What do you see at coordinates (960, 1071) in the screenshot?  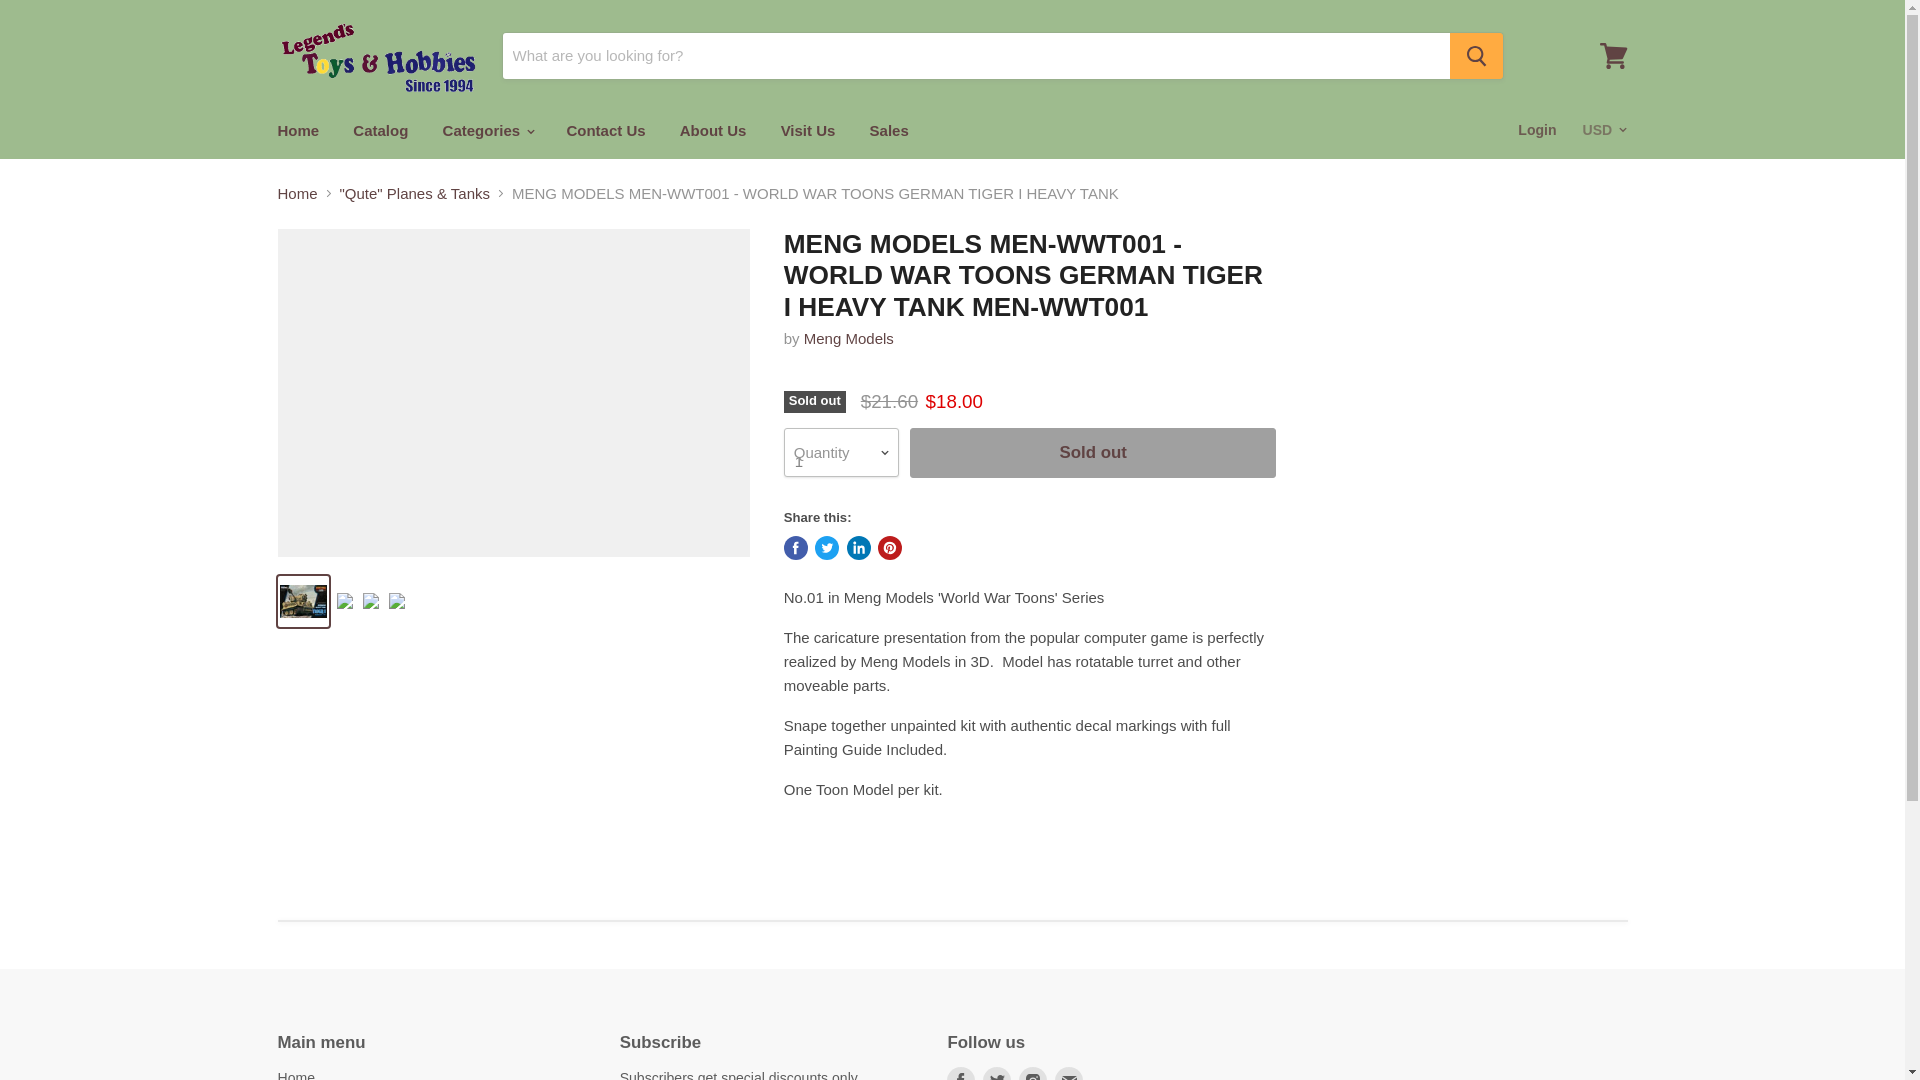 I see `Facebook` at bounding box center [960, 1071].